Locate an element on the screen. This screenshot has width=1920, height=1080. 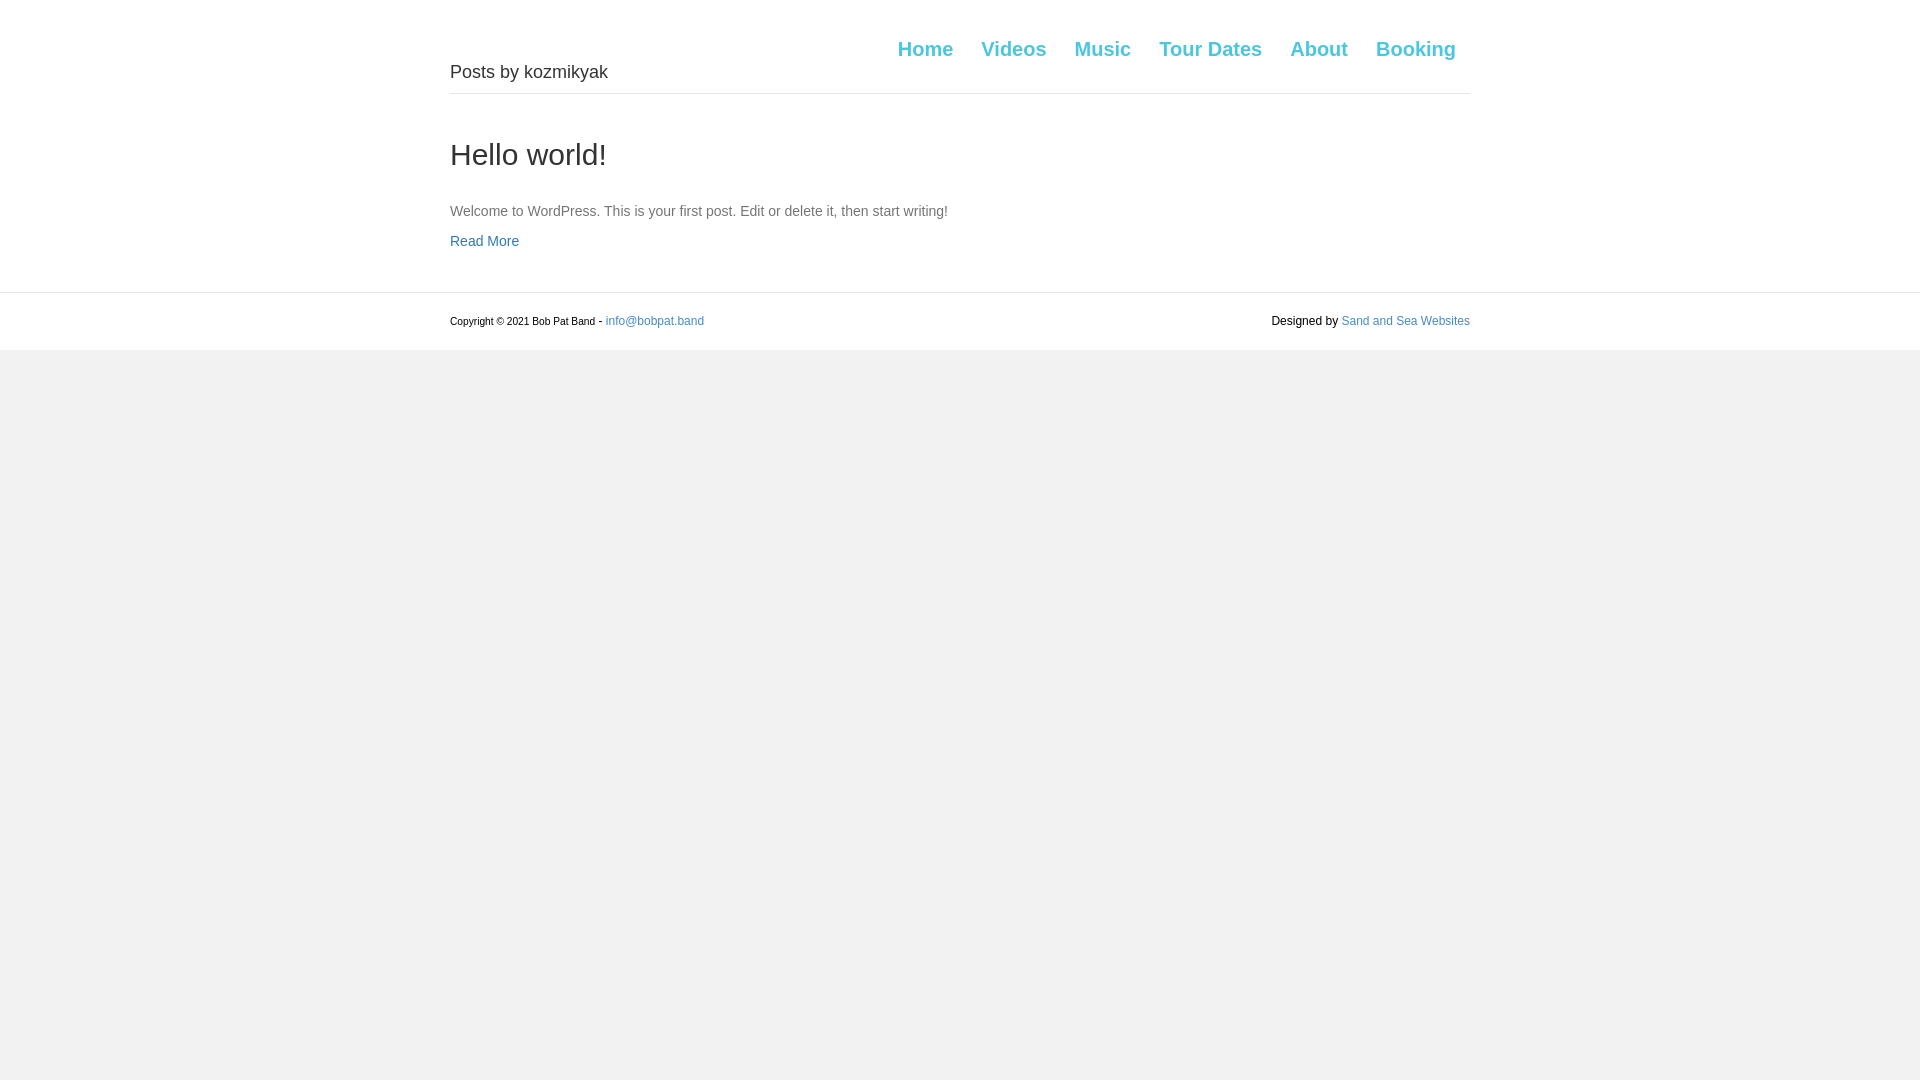
Music is located at coordinates (1104, 48).